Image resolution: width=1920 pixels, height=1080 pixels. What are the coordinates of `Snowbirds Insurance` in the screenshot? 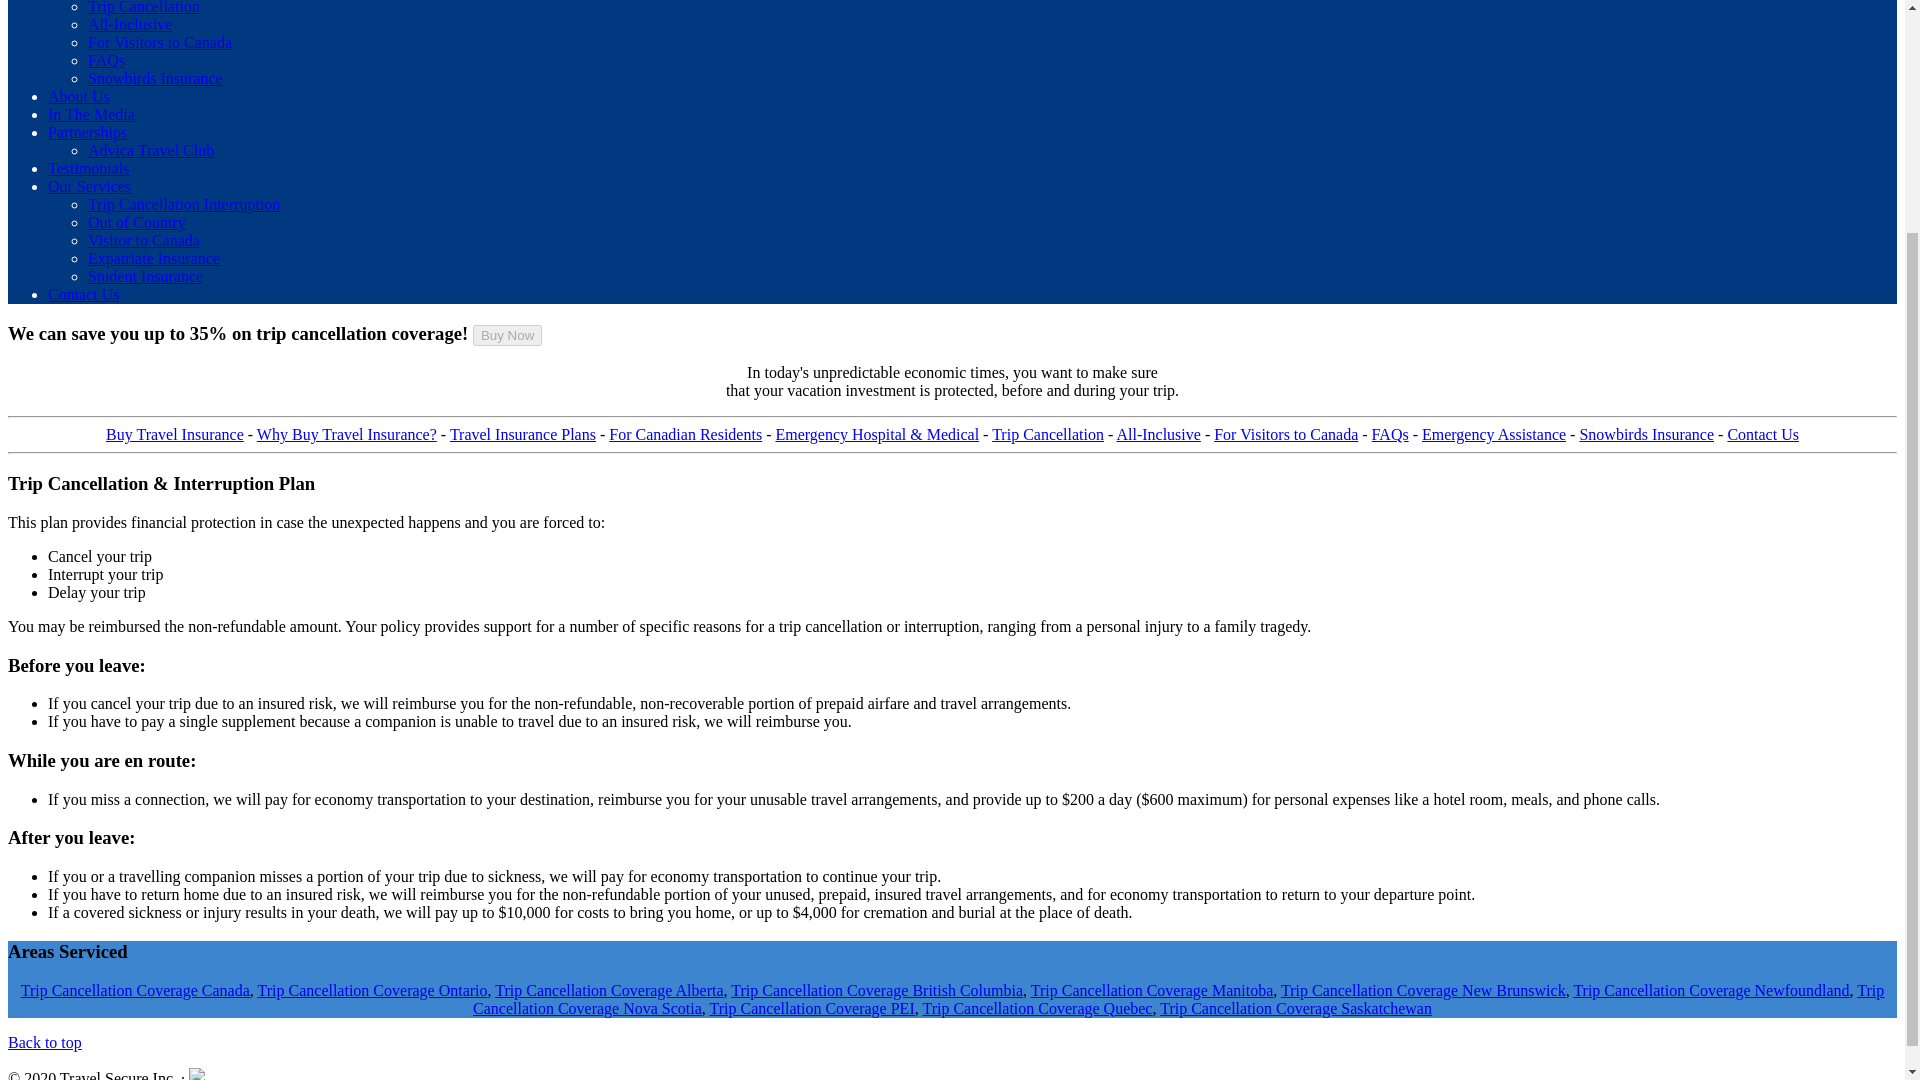 It's located at (1646, 434).